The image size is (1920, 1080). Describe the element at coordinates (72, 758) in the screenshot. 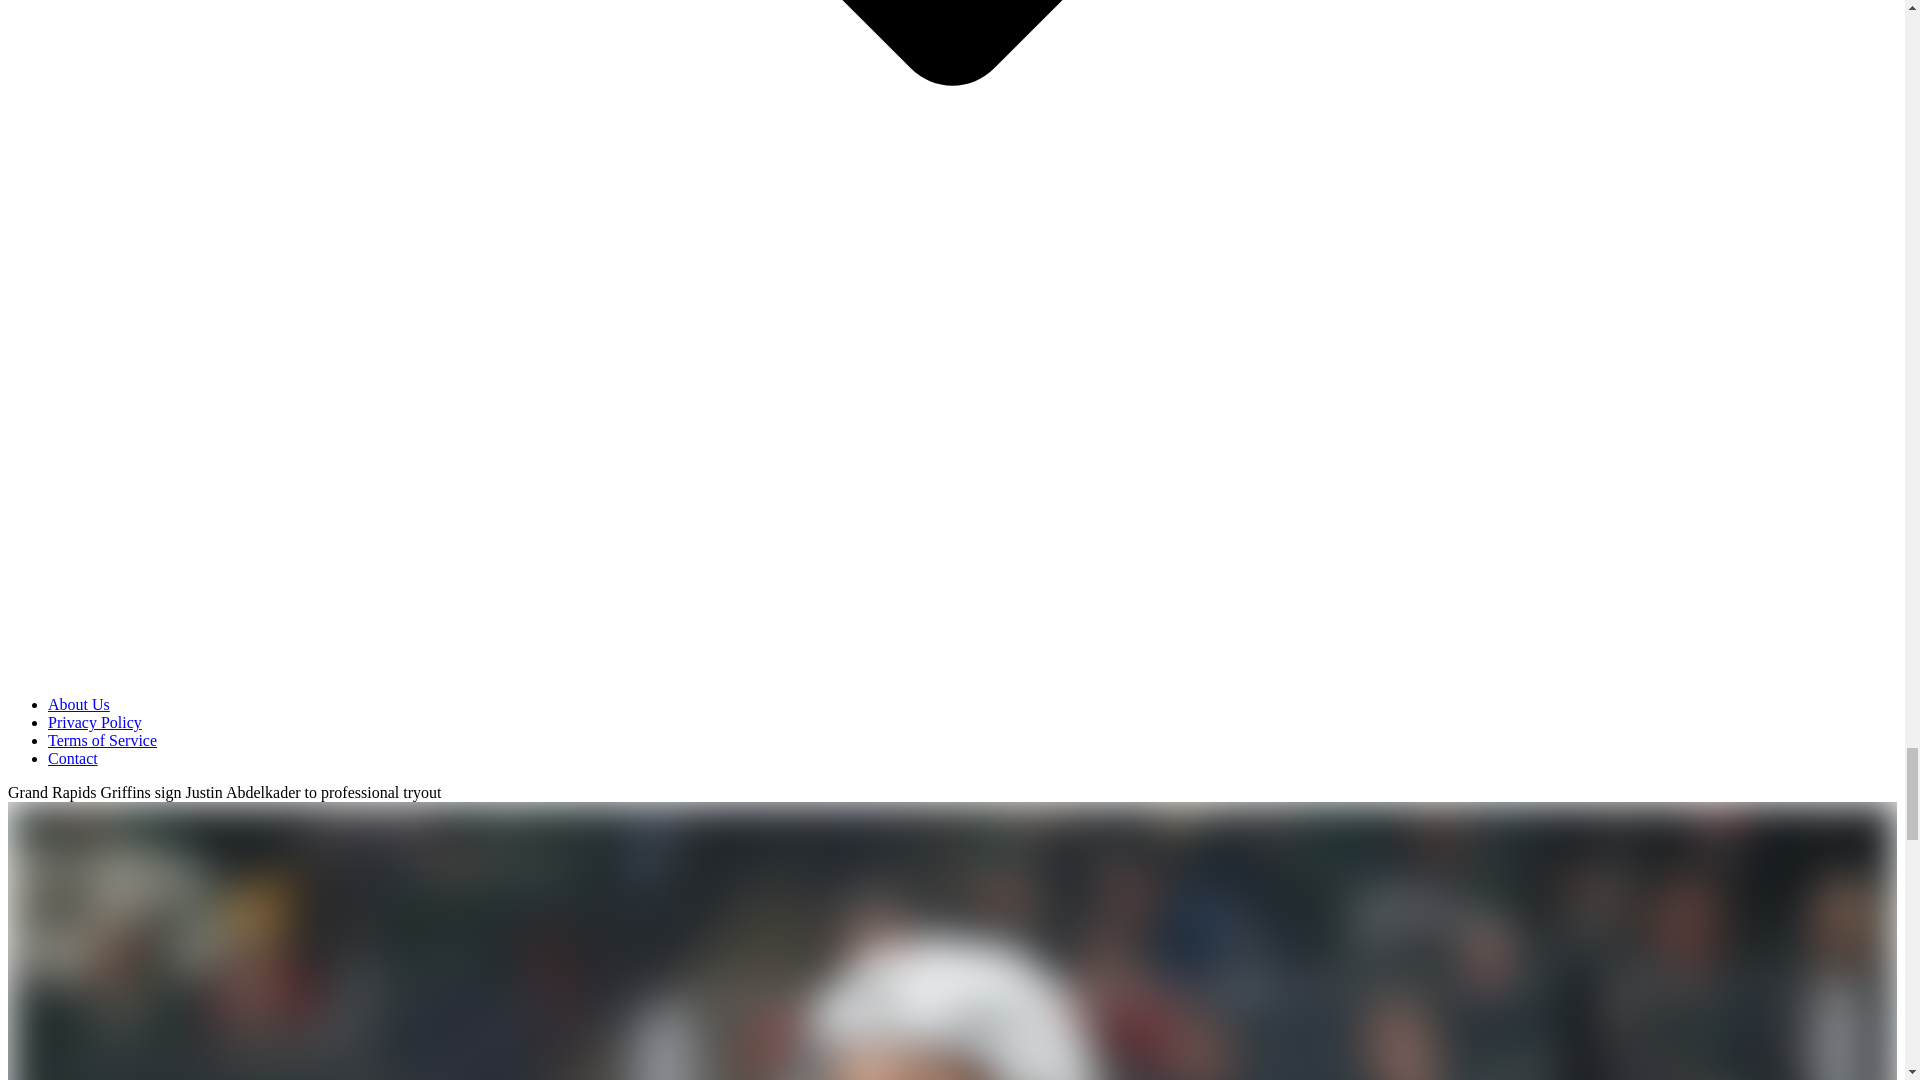

I see `Contact` at that location.